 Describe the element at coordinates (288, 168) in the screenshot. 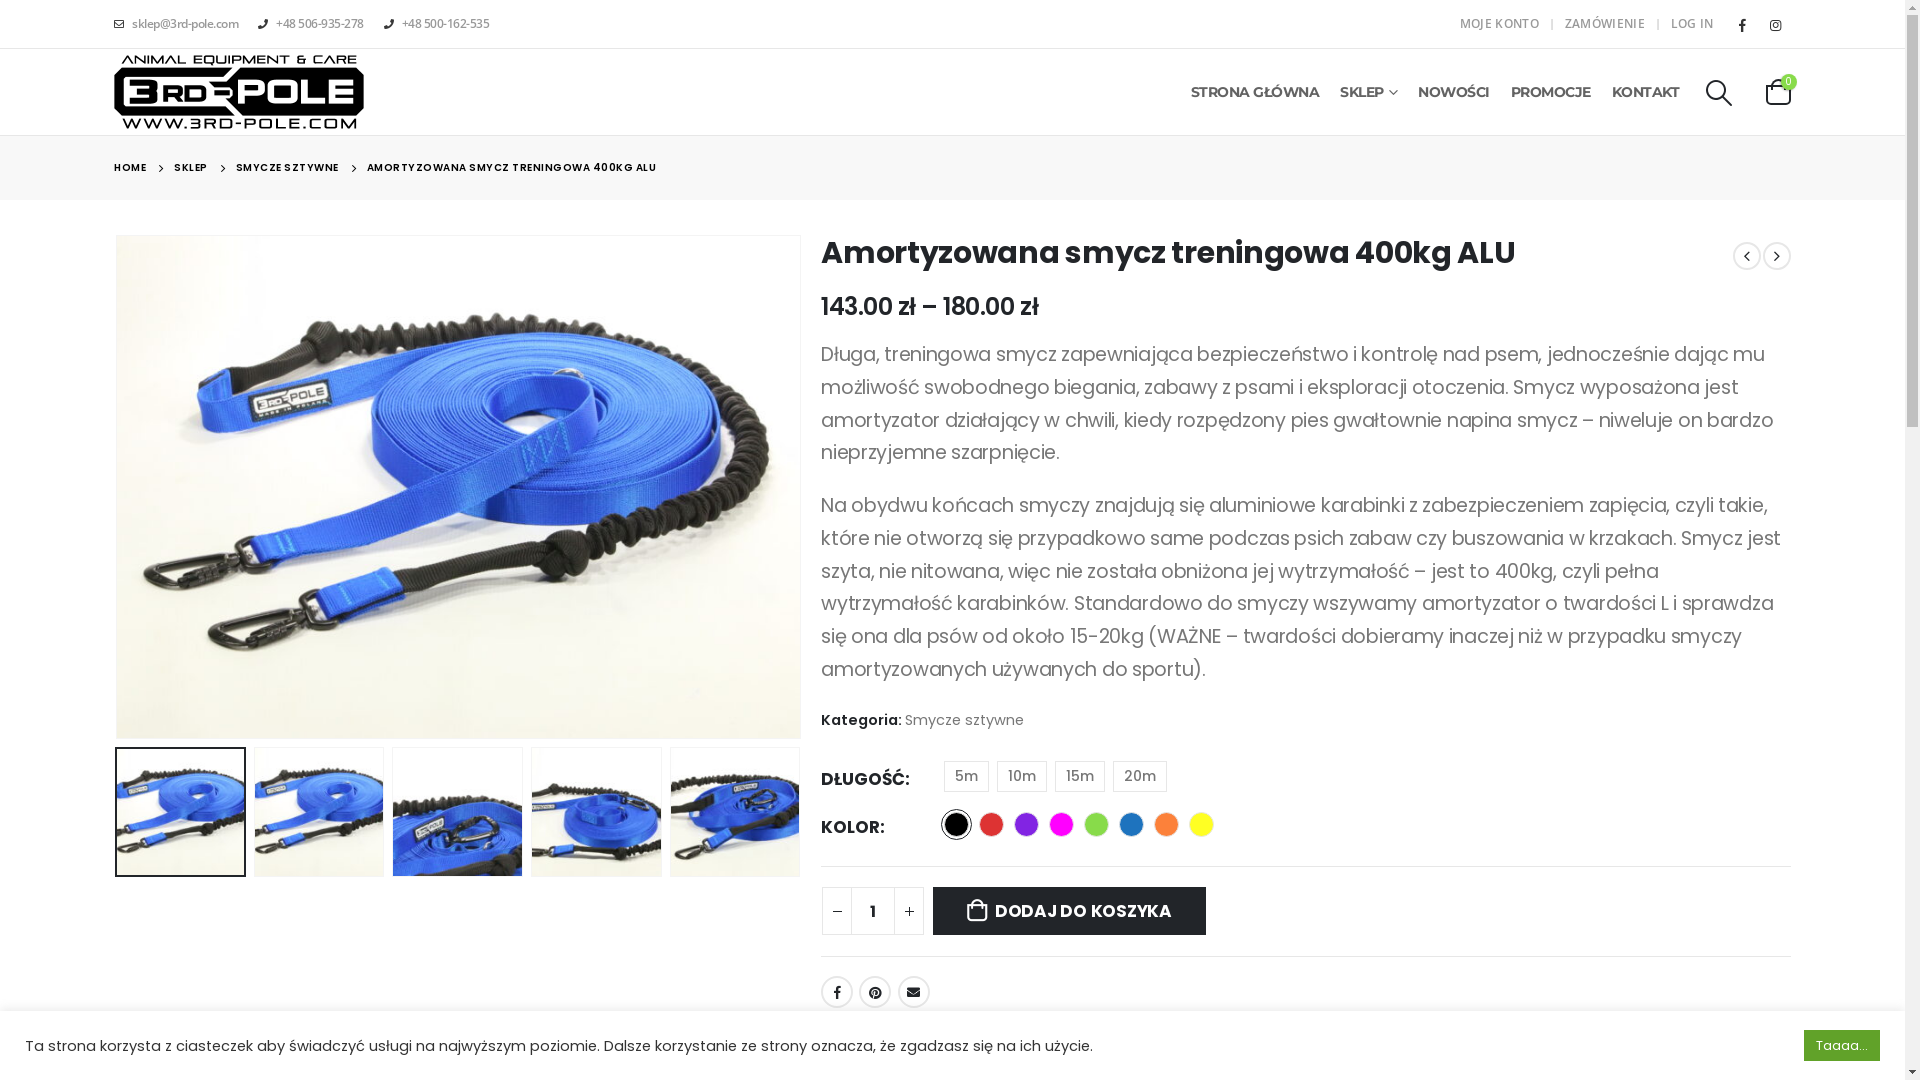

I see `SMYCZE SZTYWNE` at that location.